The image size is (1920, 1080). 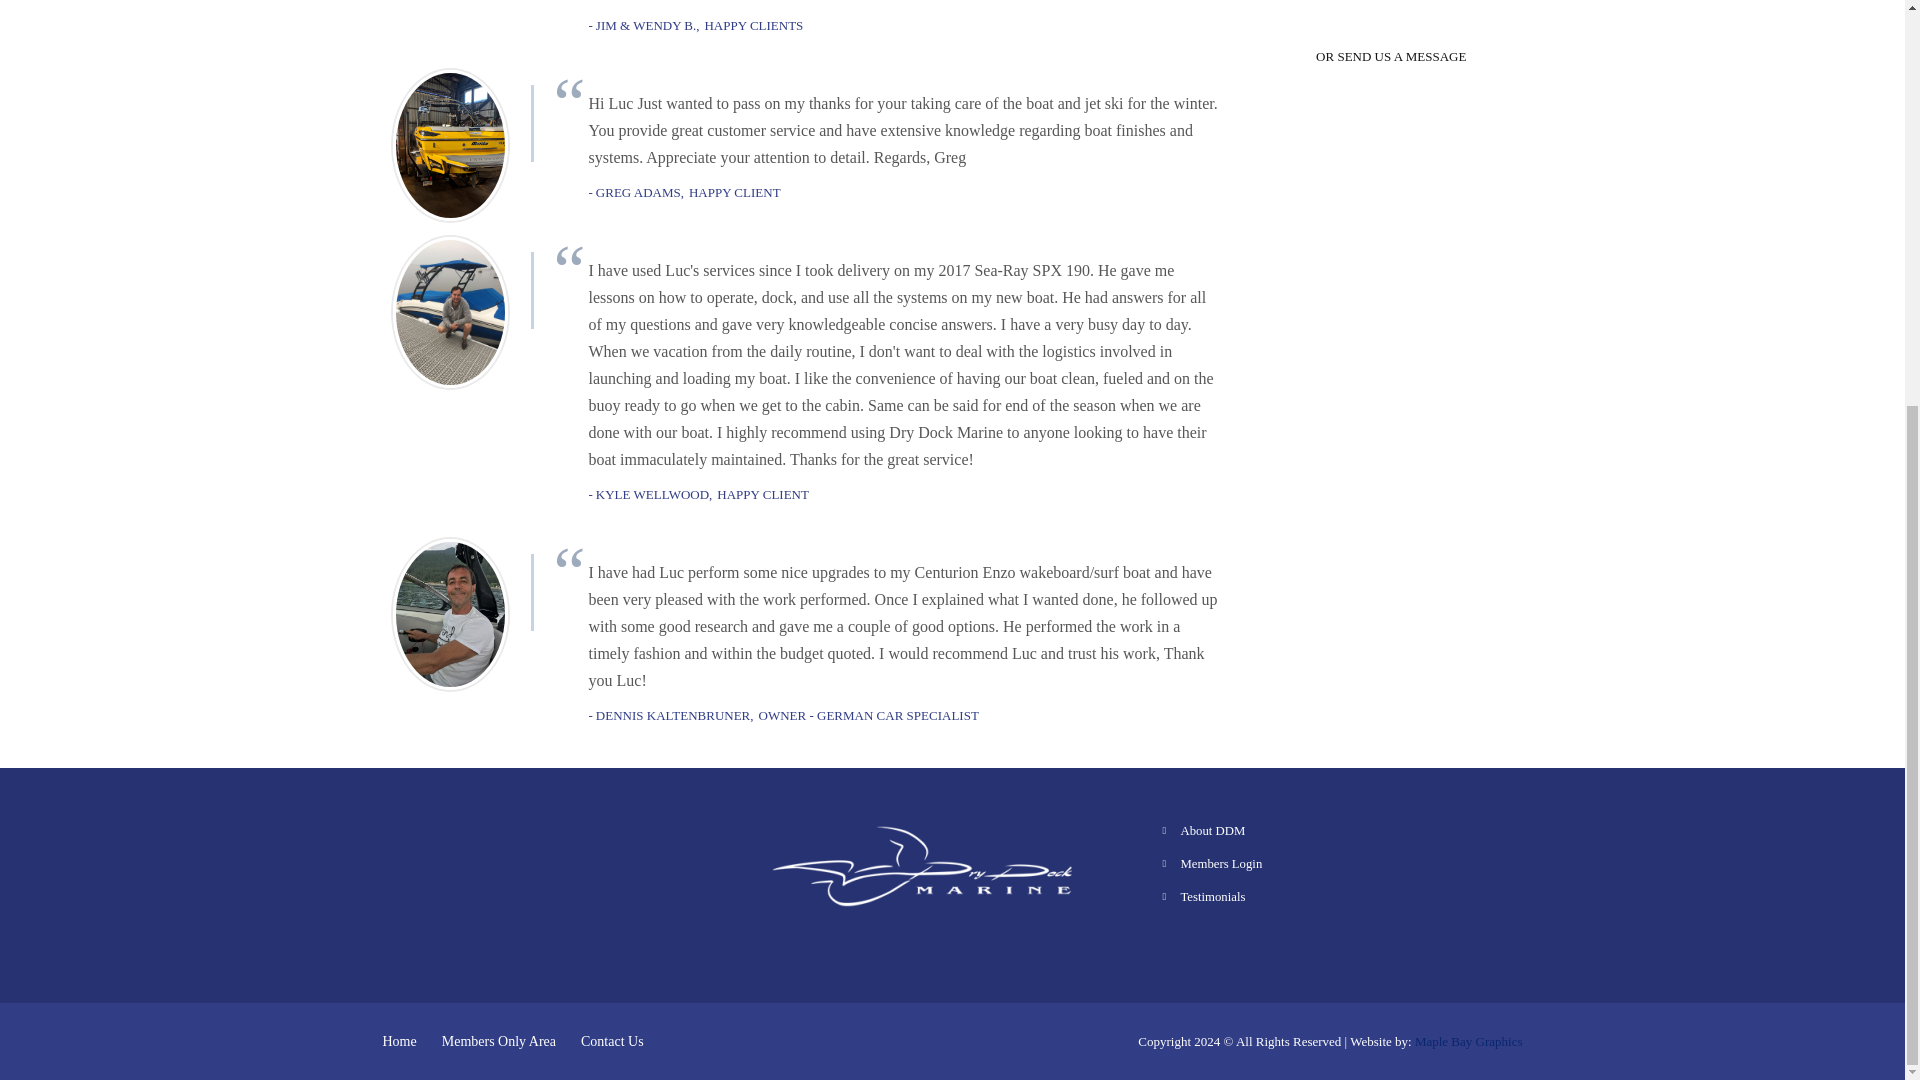 What do you see at coordinates (399, 1040) in the screenshot?
I see `Home` at bounding box center [399, 1040].